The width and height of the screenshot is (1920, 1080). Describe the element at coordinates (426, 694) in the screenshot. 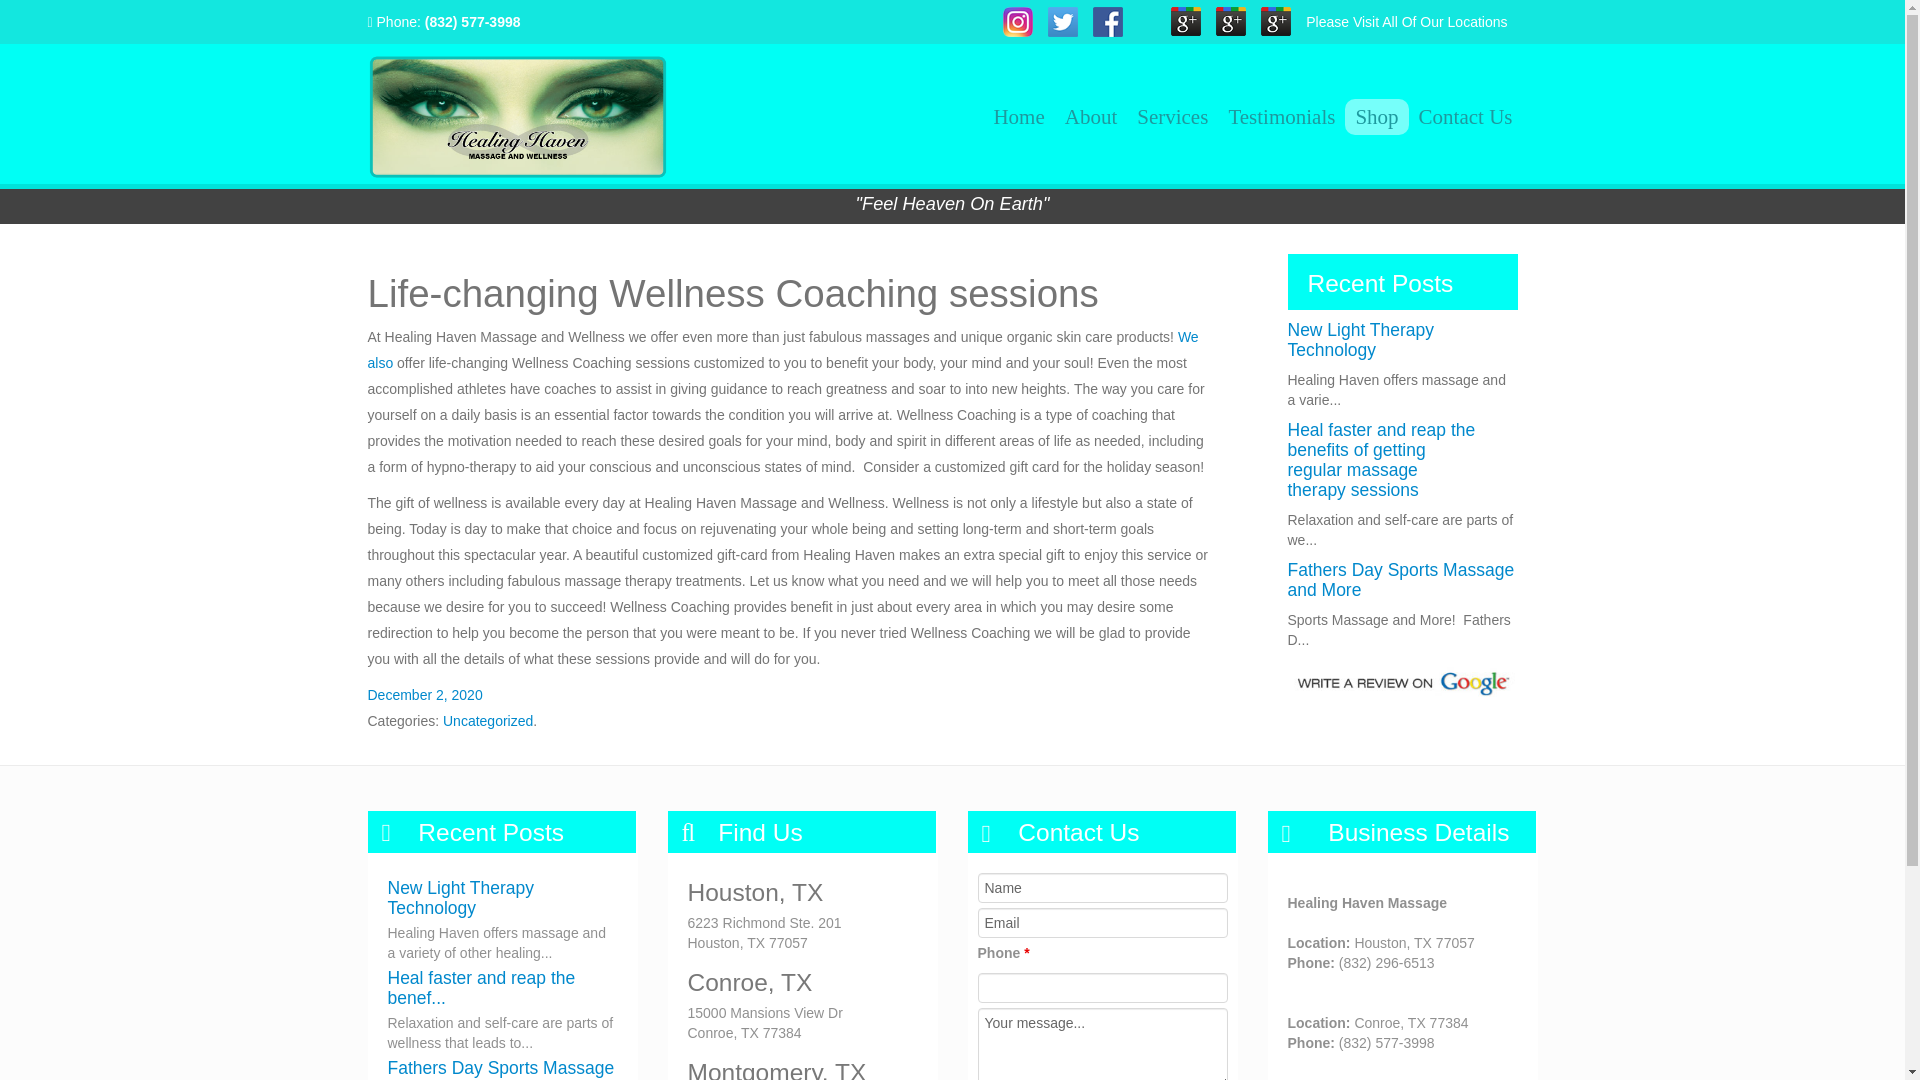

I see `December 2, 2020` at that location.